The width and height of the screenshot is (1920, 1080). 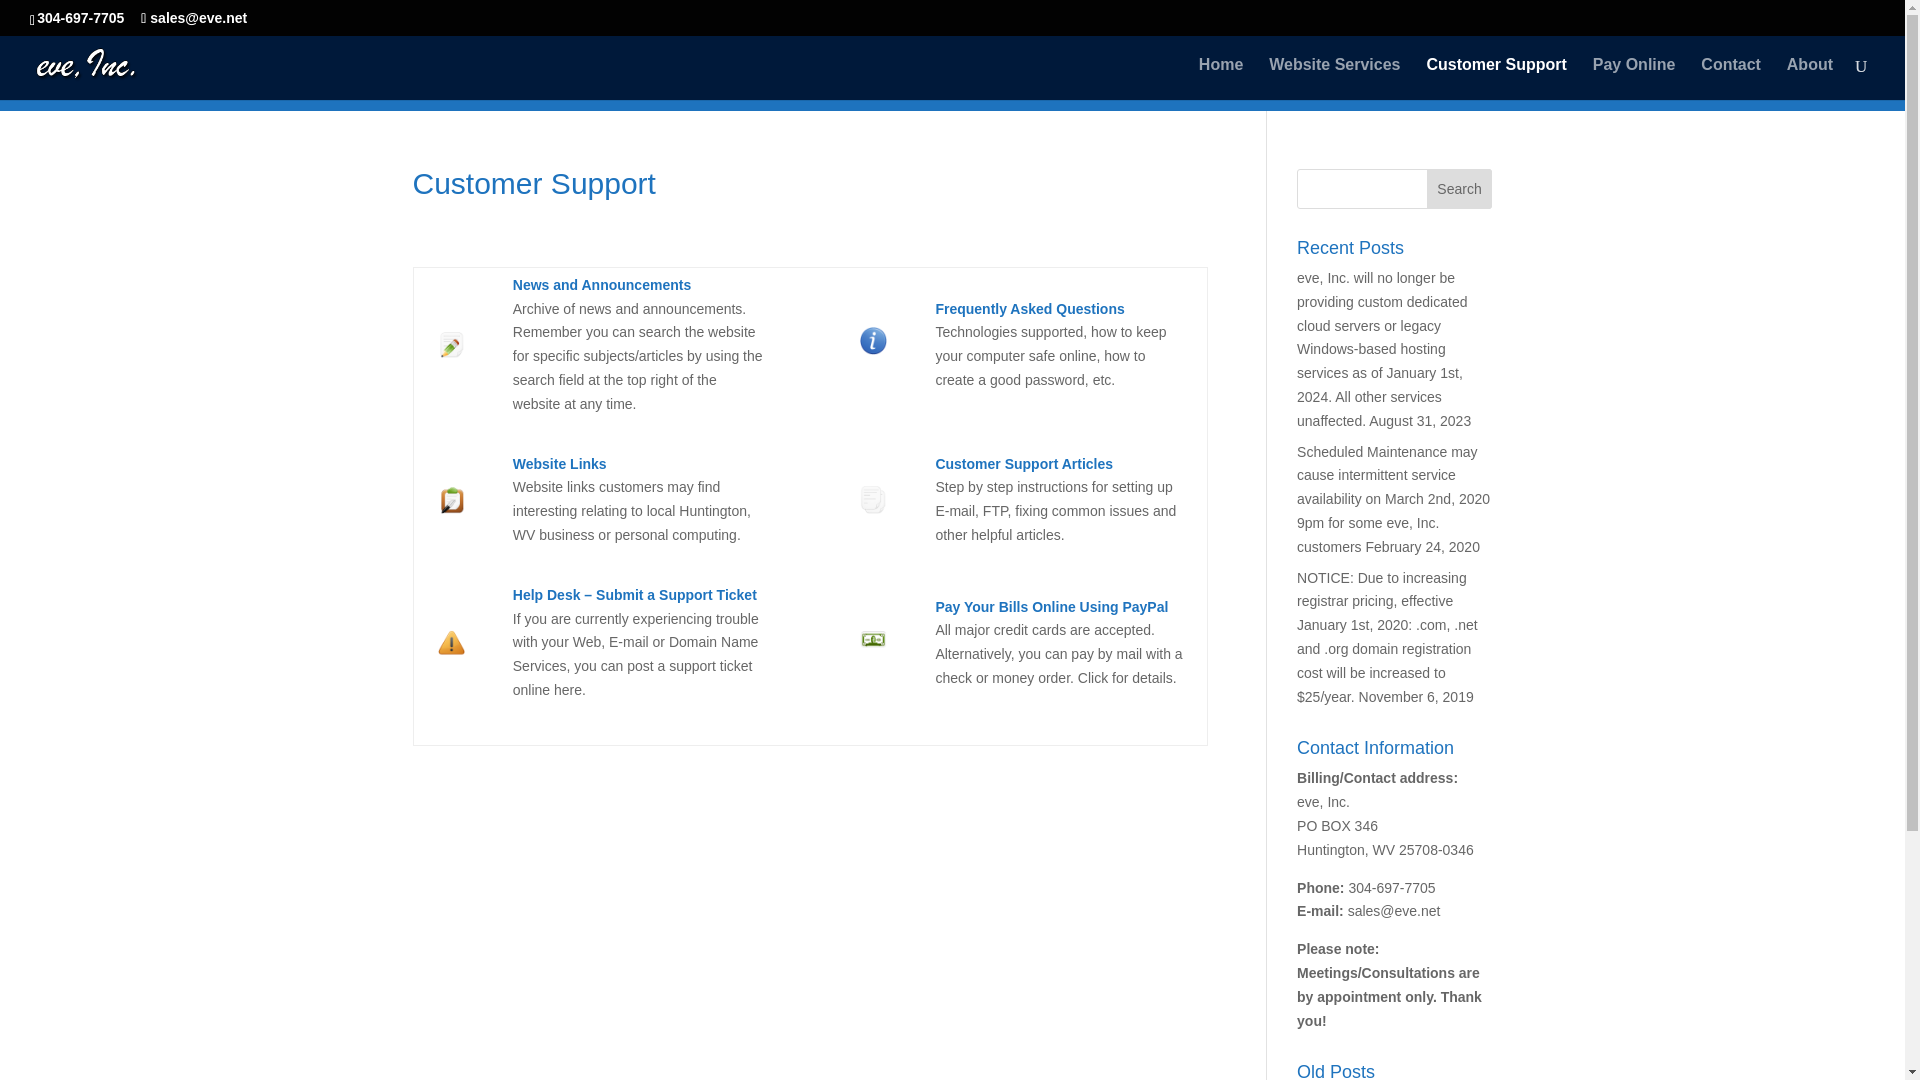 I want to click on Contact, so click(x=1730, y=79).